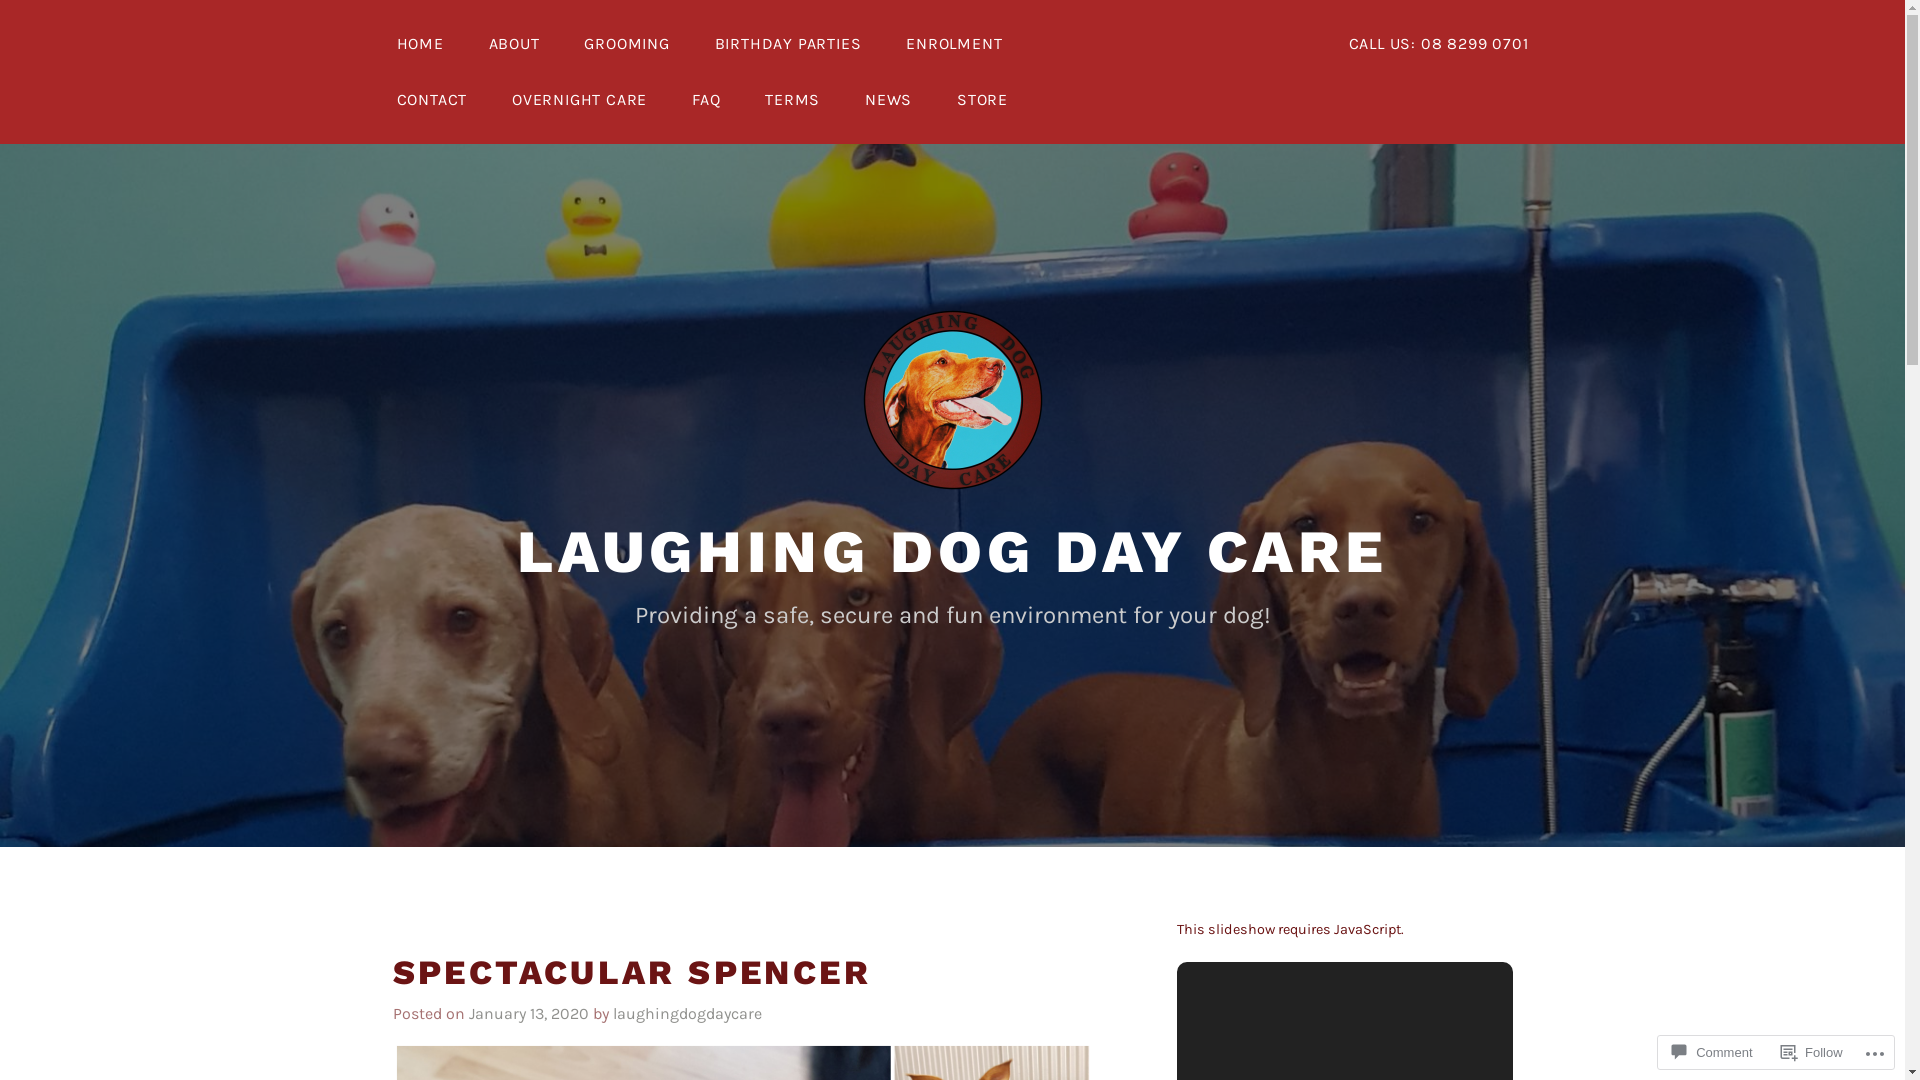 The height and width of the screenshot is (1080, 1920). What do you see at coordinates (514, 44) in the screenshot?
I see `ABOUT` at bounding box center [514, 44].